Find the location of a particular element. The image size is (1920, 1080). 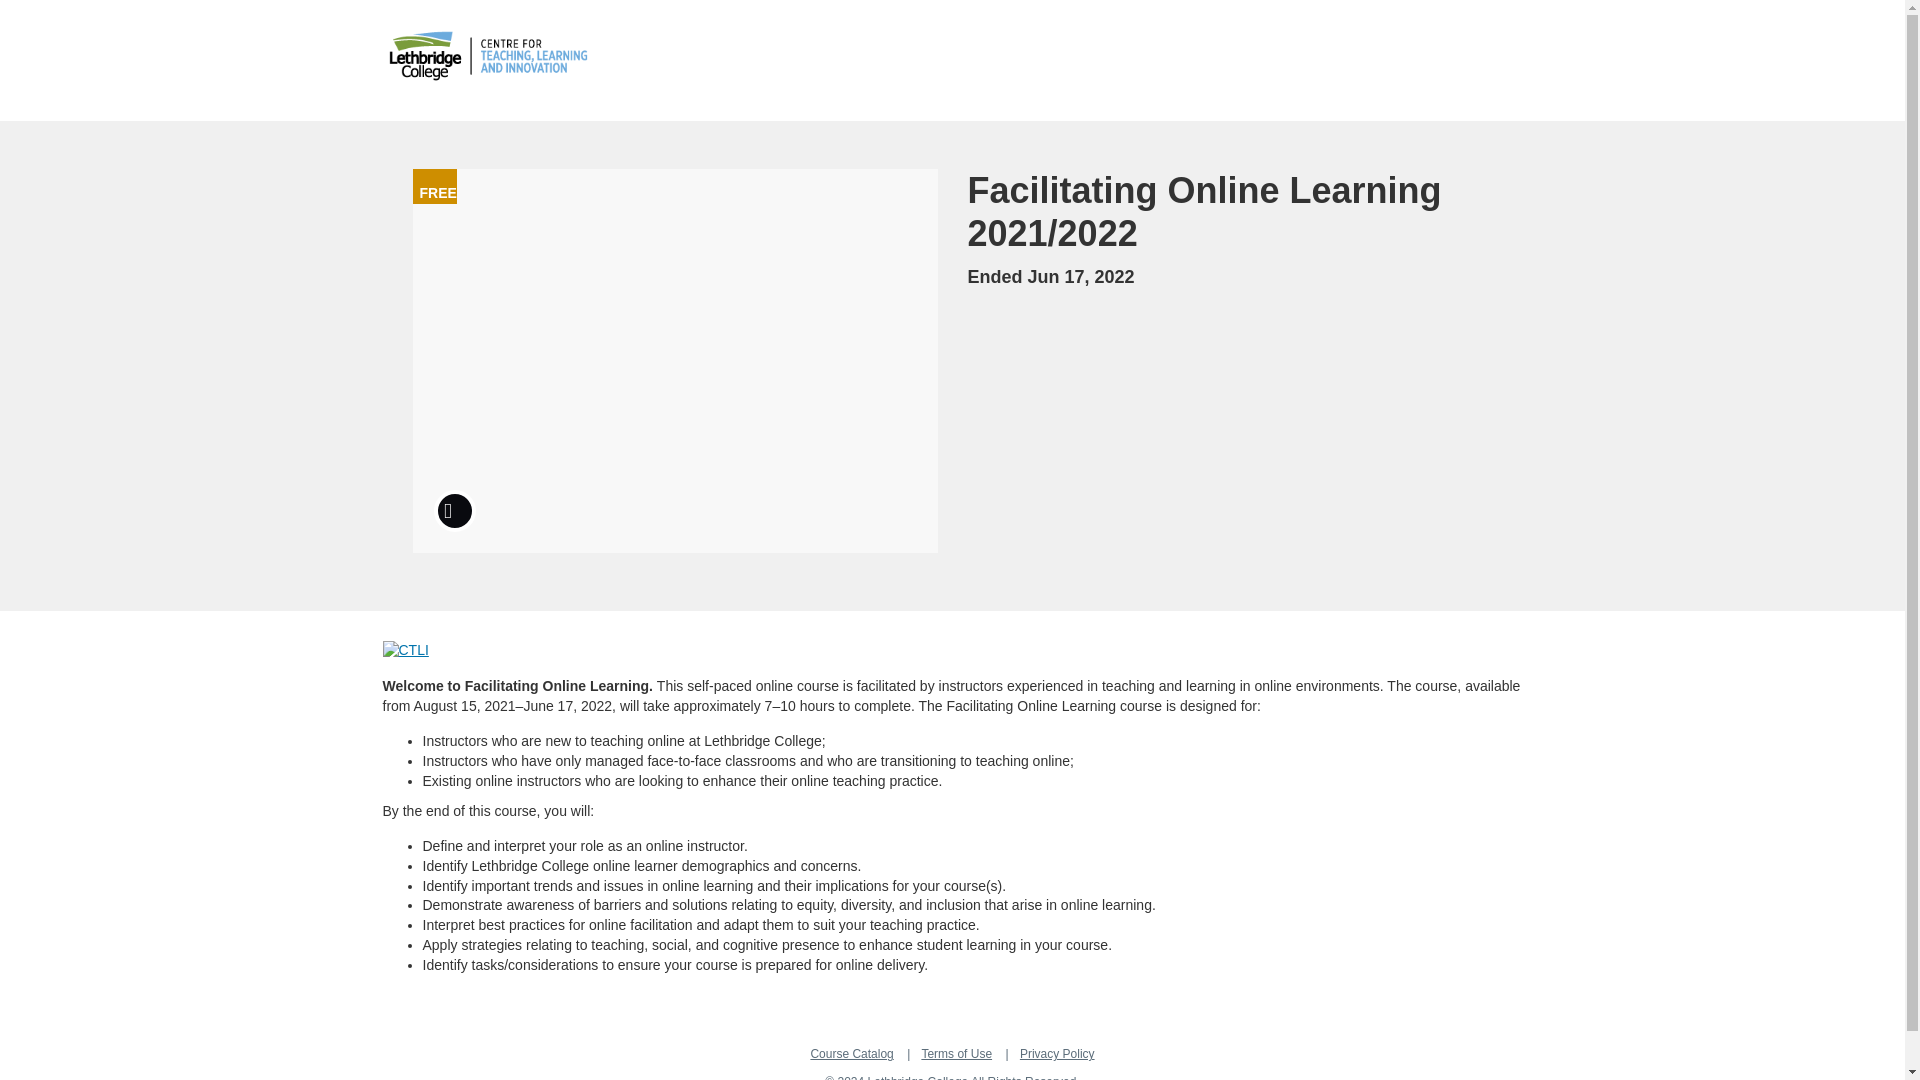

Privacy Policy is located at coordinates (1056, 1053).